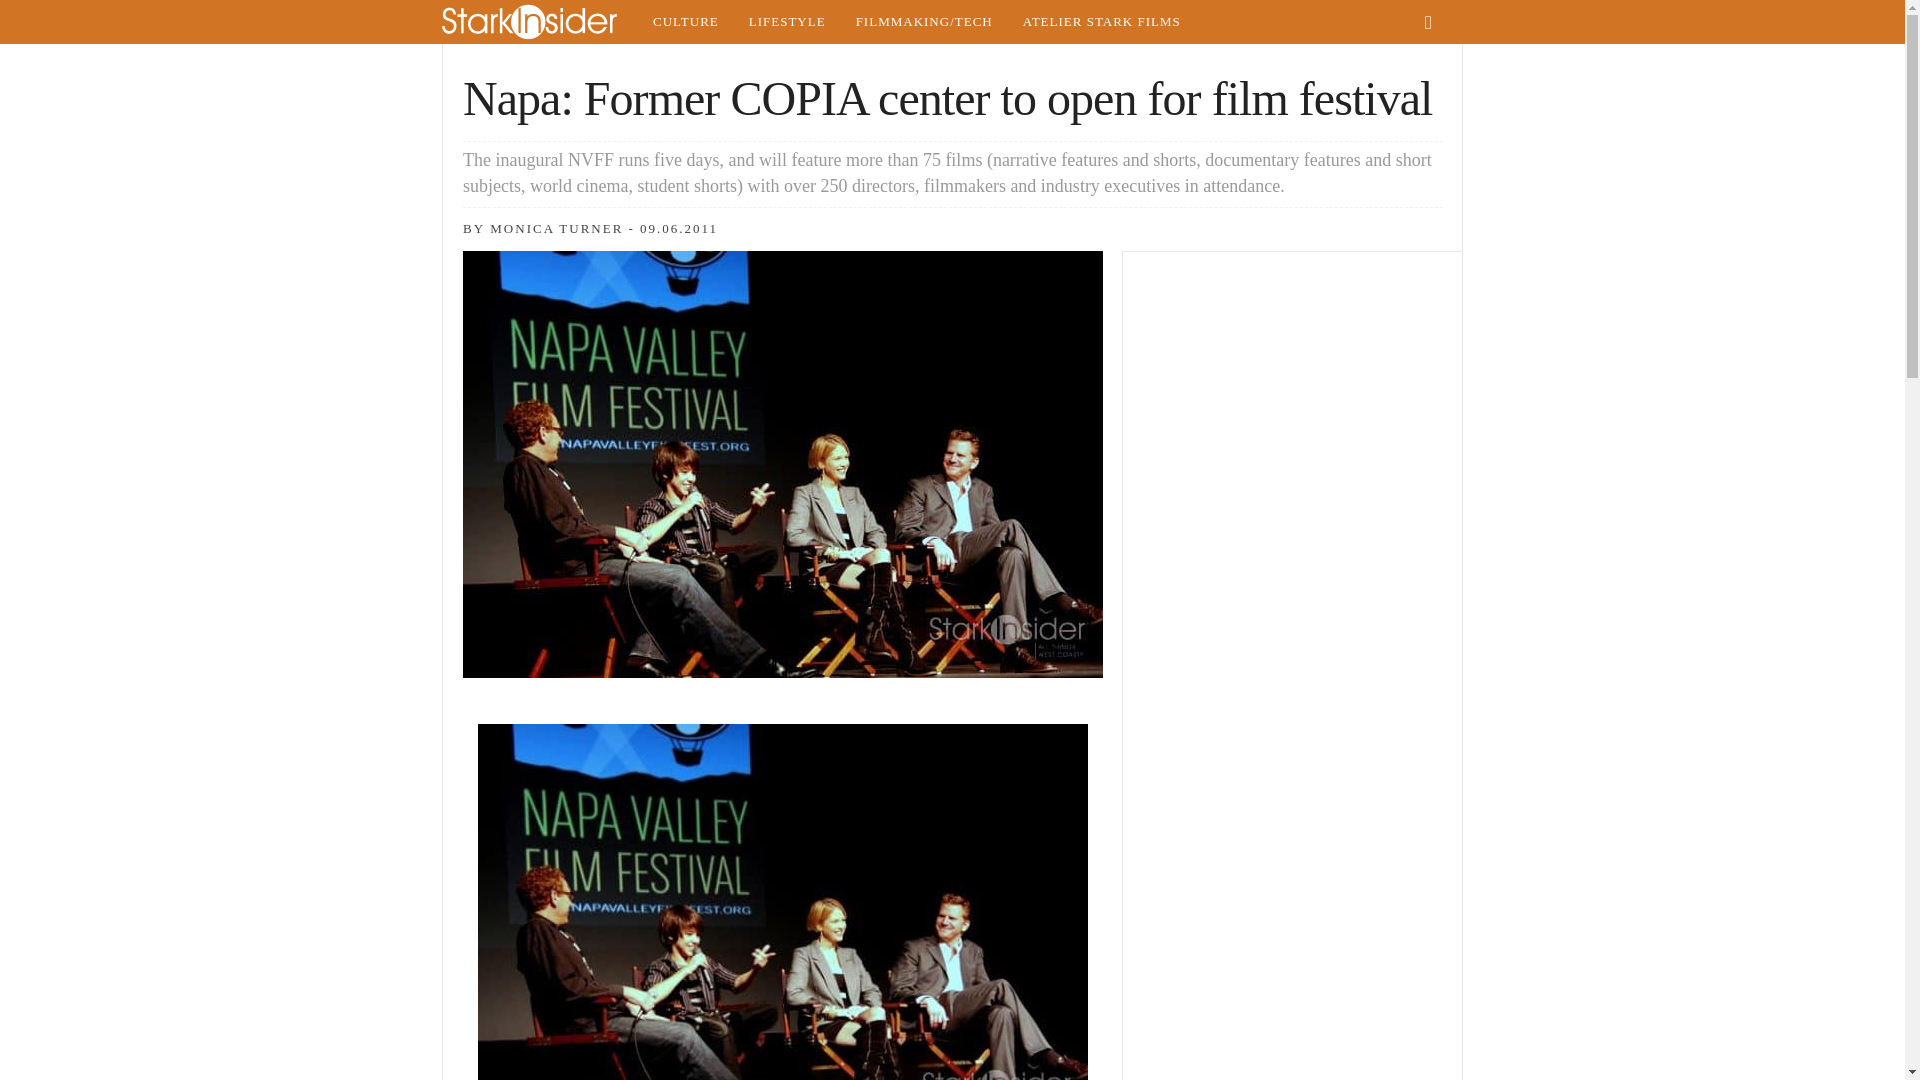 This screenshot has width=1920, height=1080. I want to click on Stark Insider, so click(539, 22).